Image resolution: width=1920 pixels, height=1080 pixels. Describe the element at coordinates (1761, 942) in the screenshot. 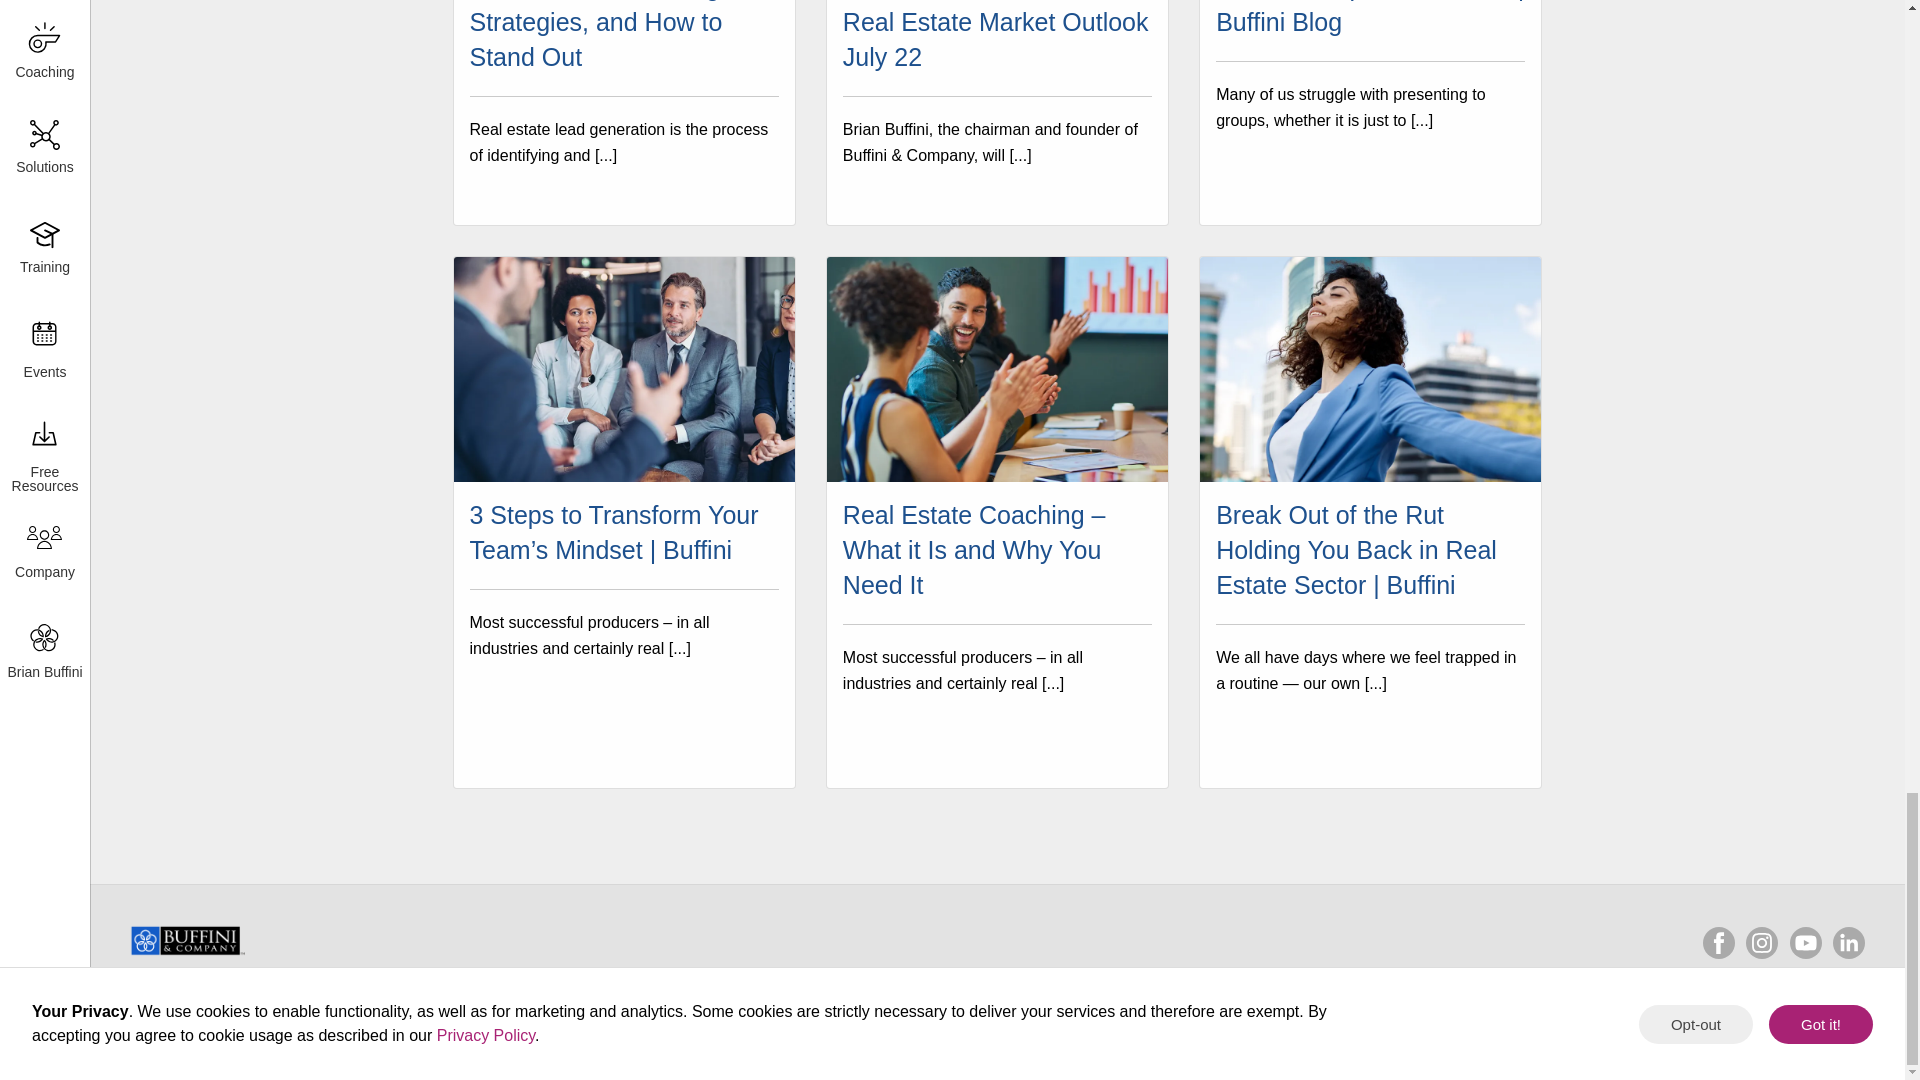

I see `Instagram` at that location.